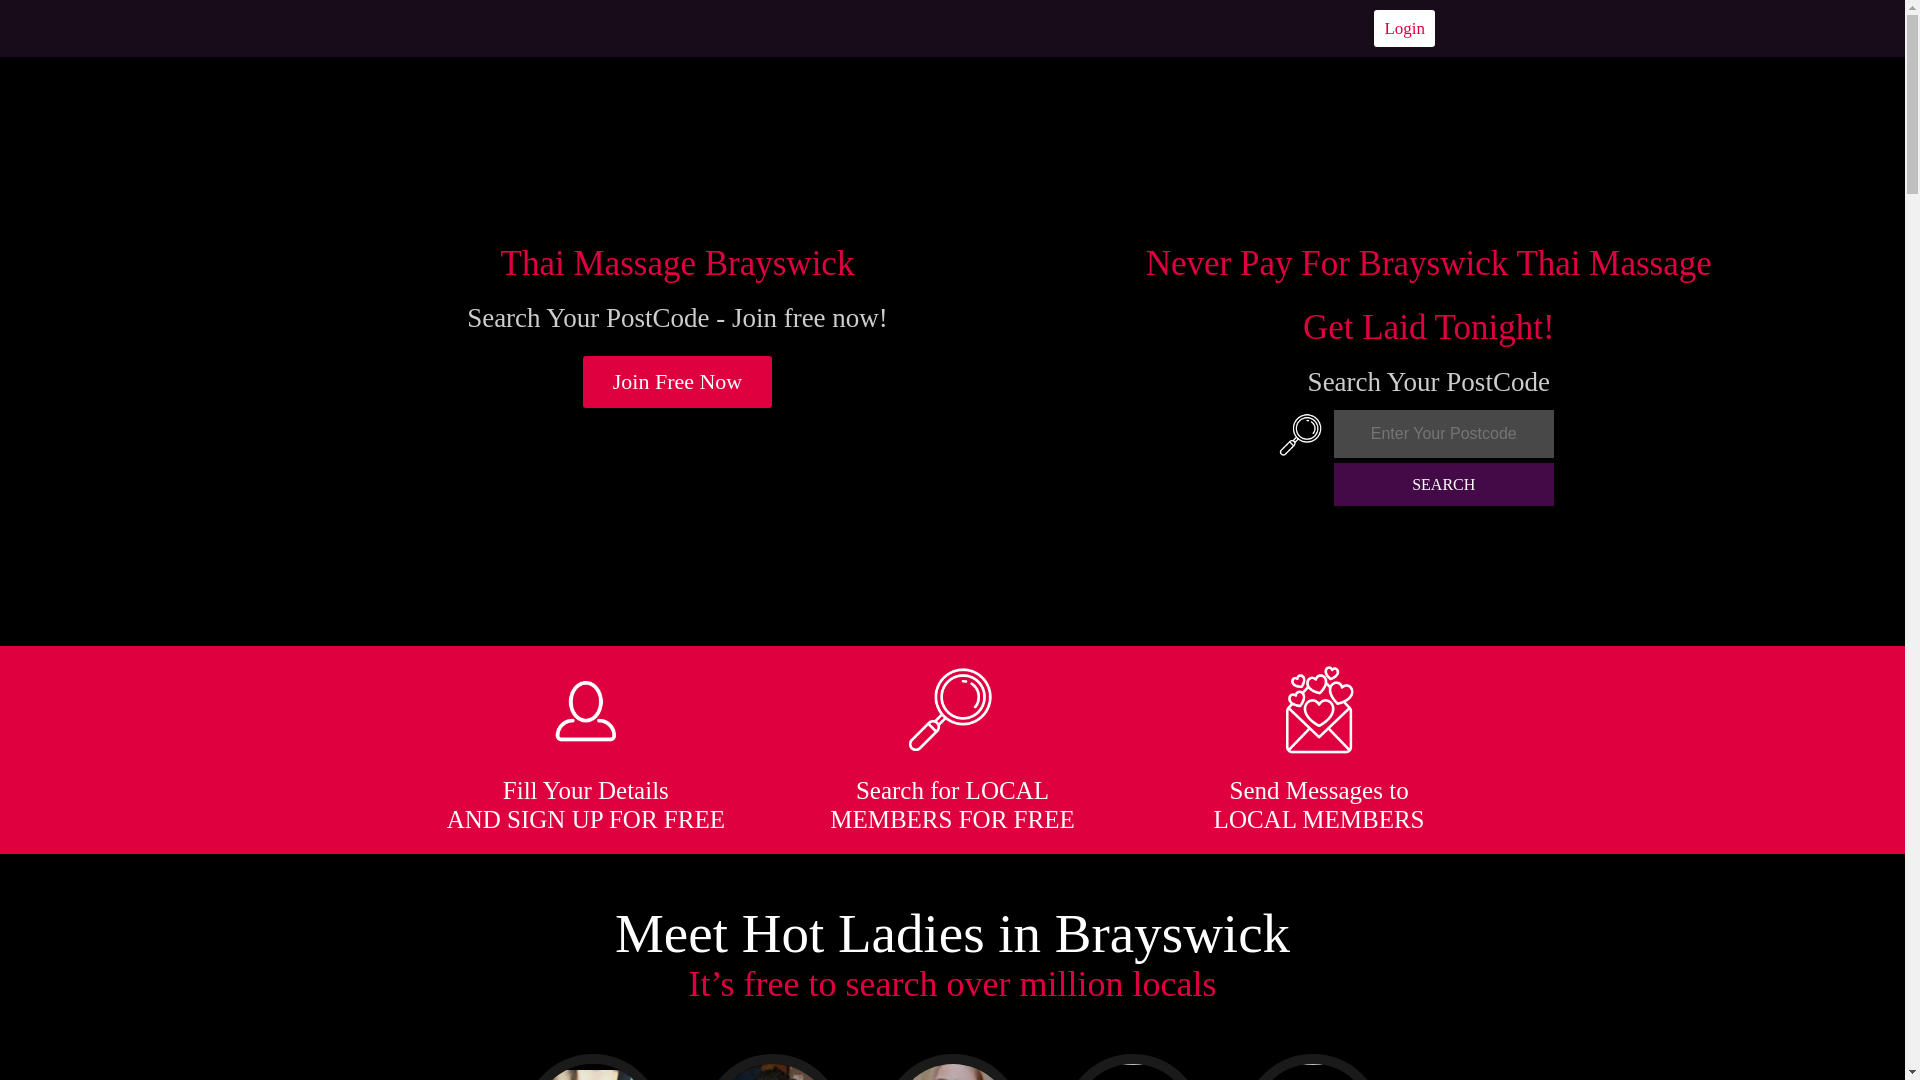  I want to click on Join Free Now, so click(678, 382).